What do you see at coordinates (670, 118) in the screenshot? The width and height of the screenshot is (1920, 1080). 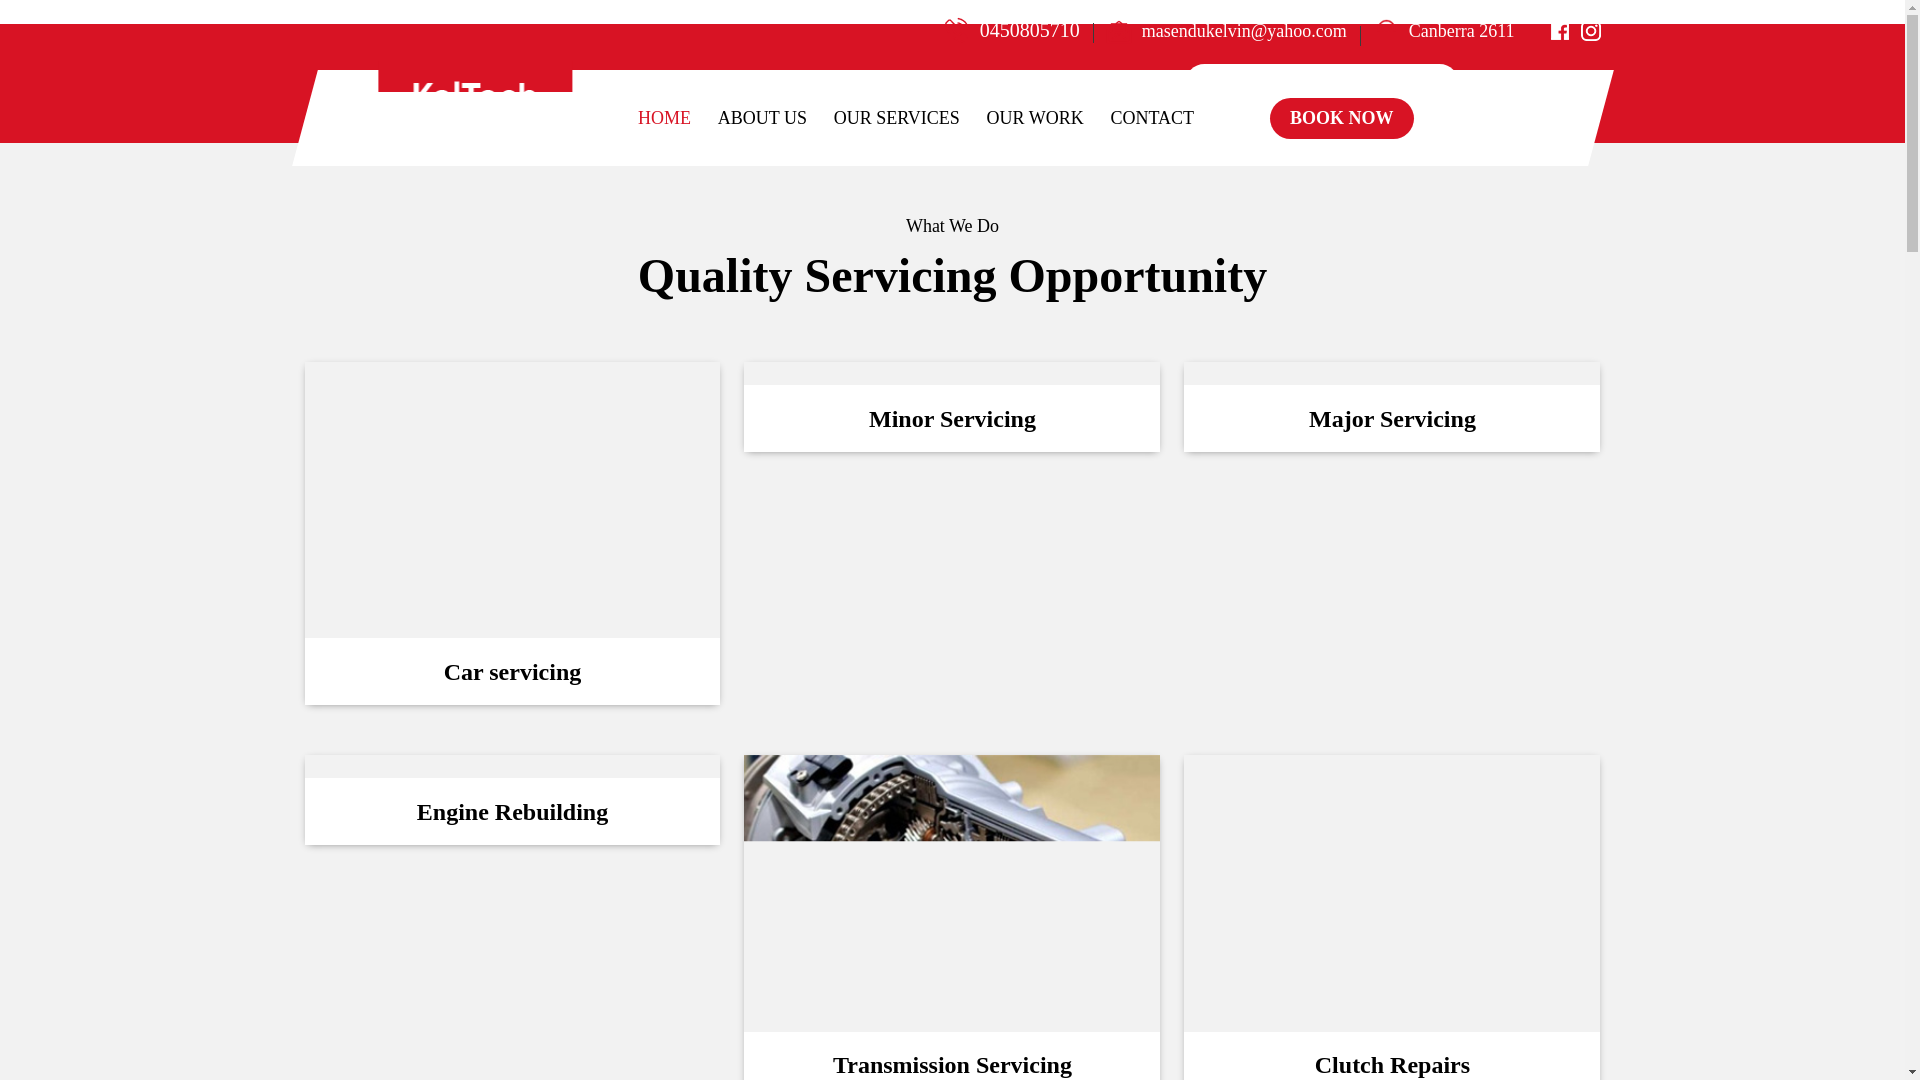 I see `HOME` at bounding box center [670, 118].